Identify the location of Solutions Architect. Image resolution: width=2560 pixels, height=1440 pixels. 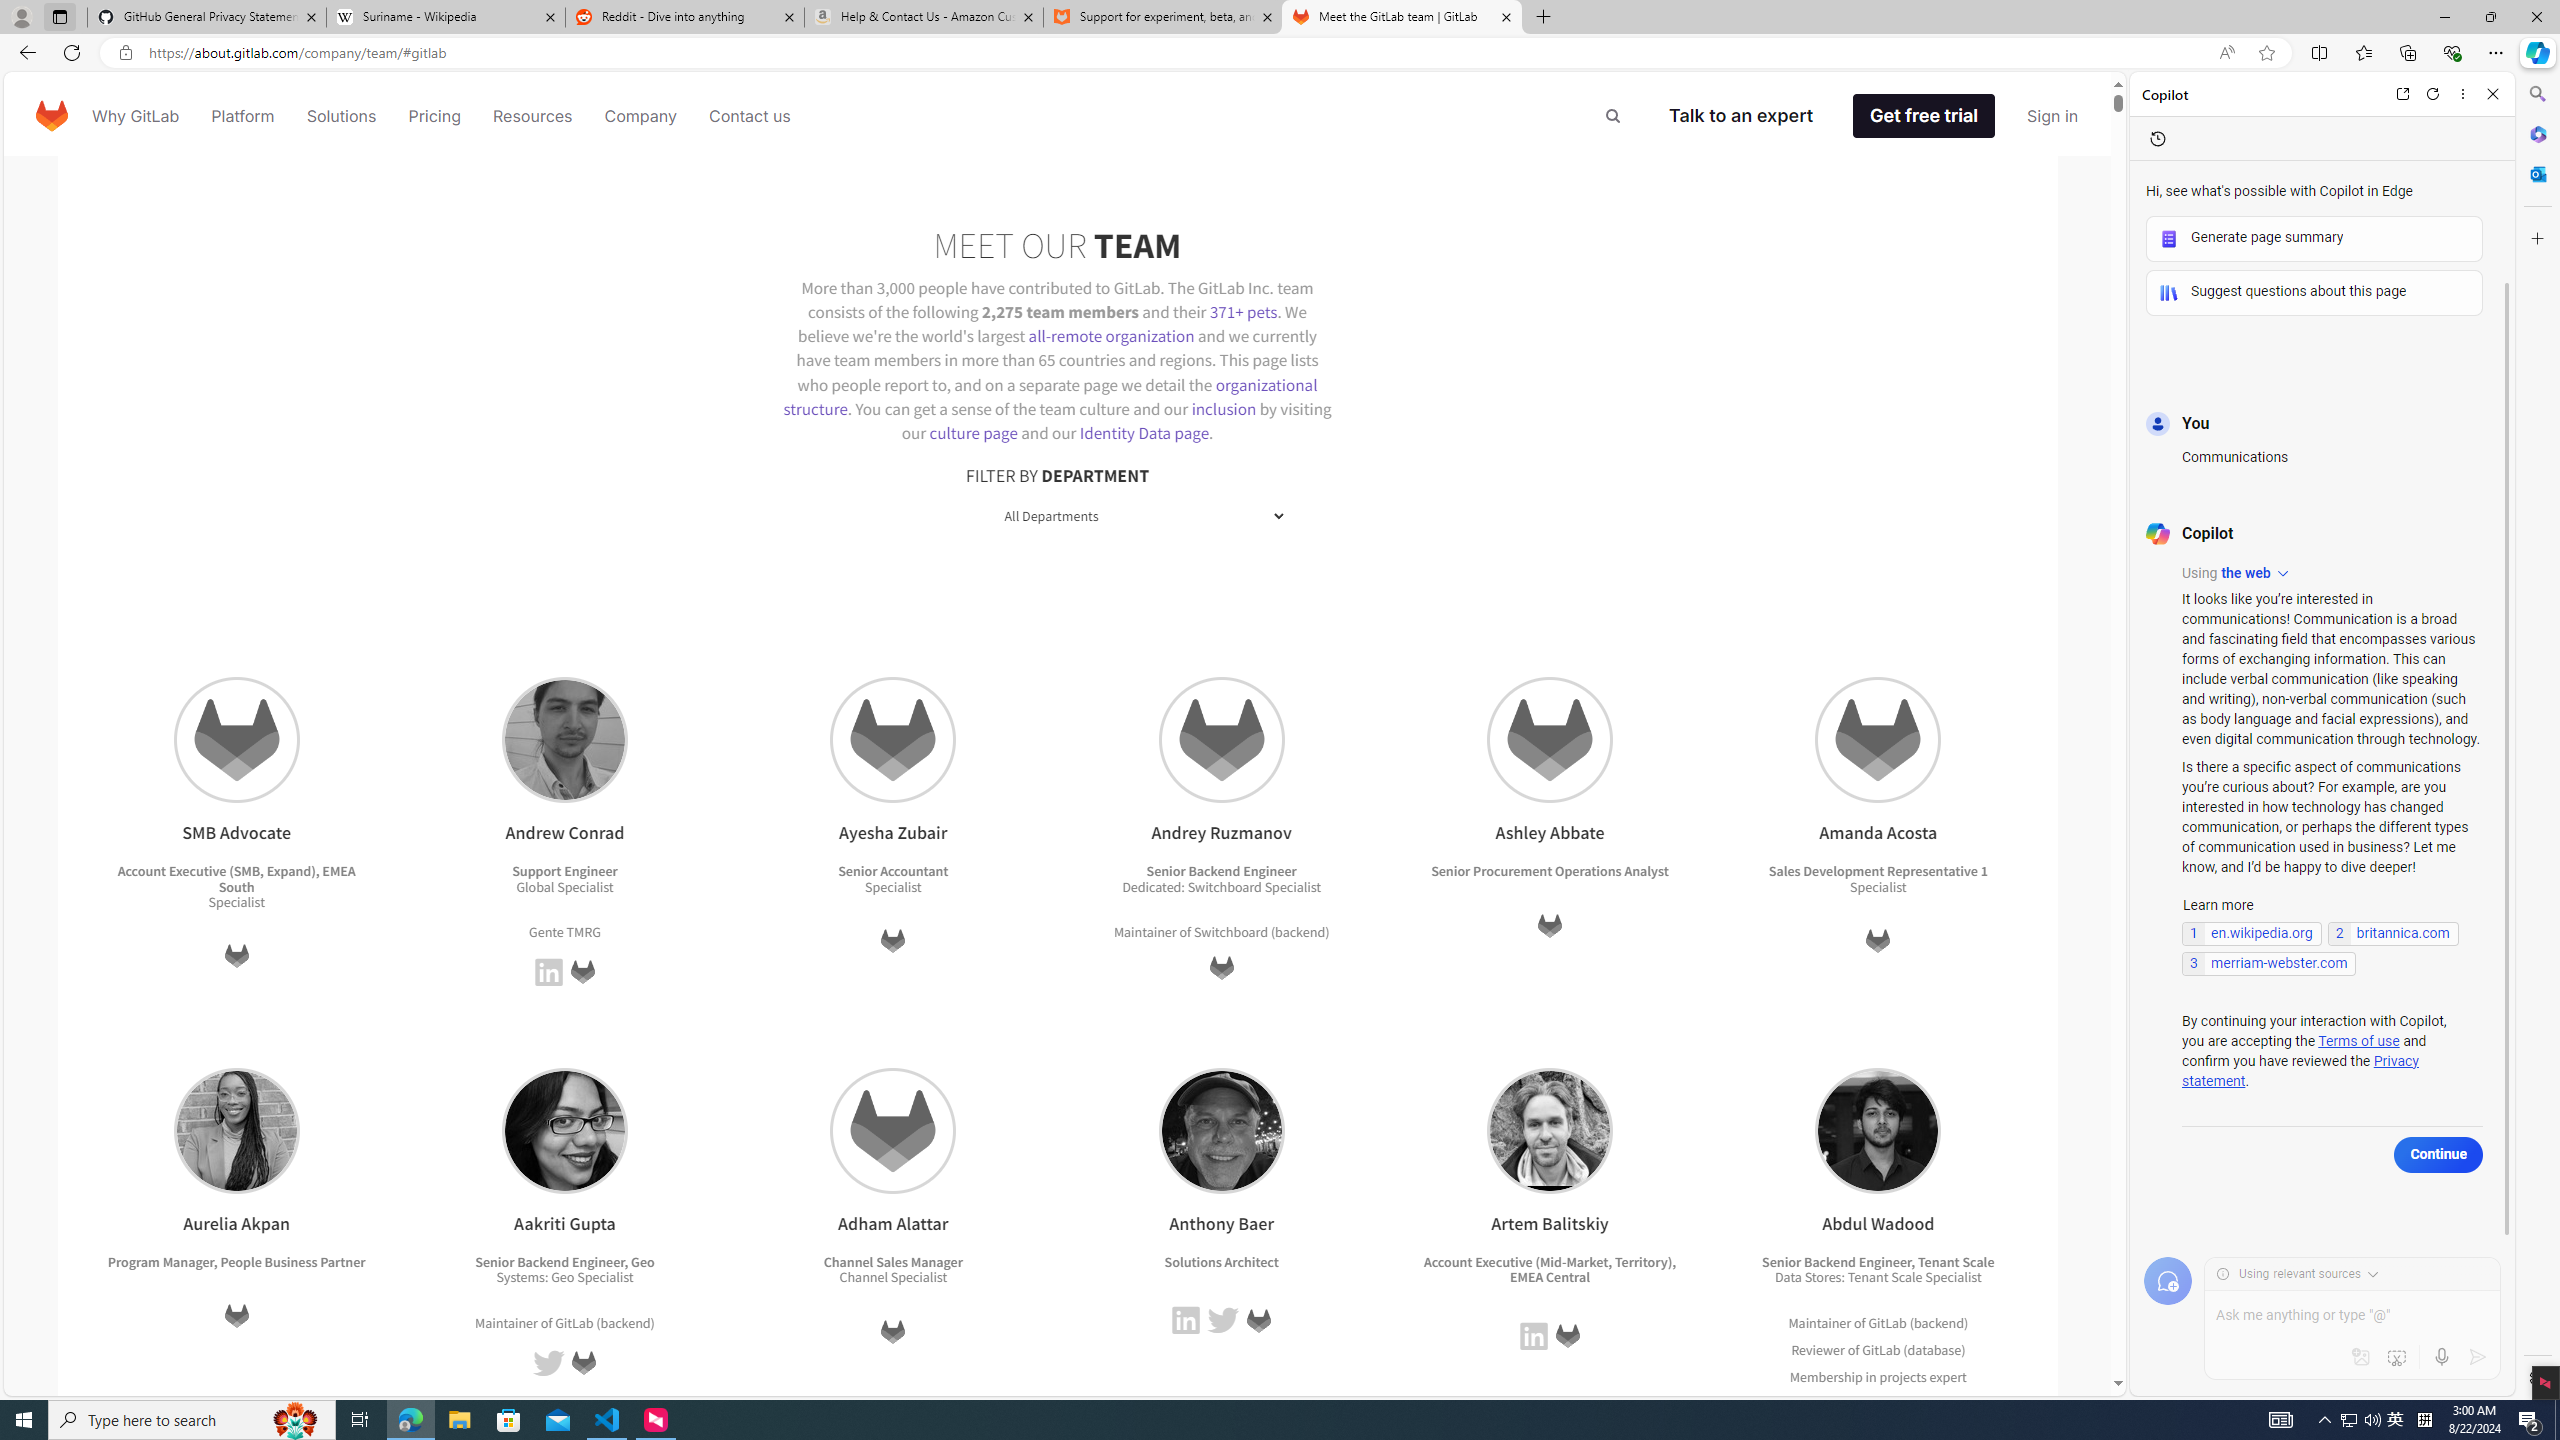
(1222, 1261).